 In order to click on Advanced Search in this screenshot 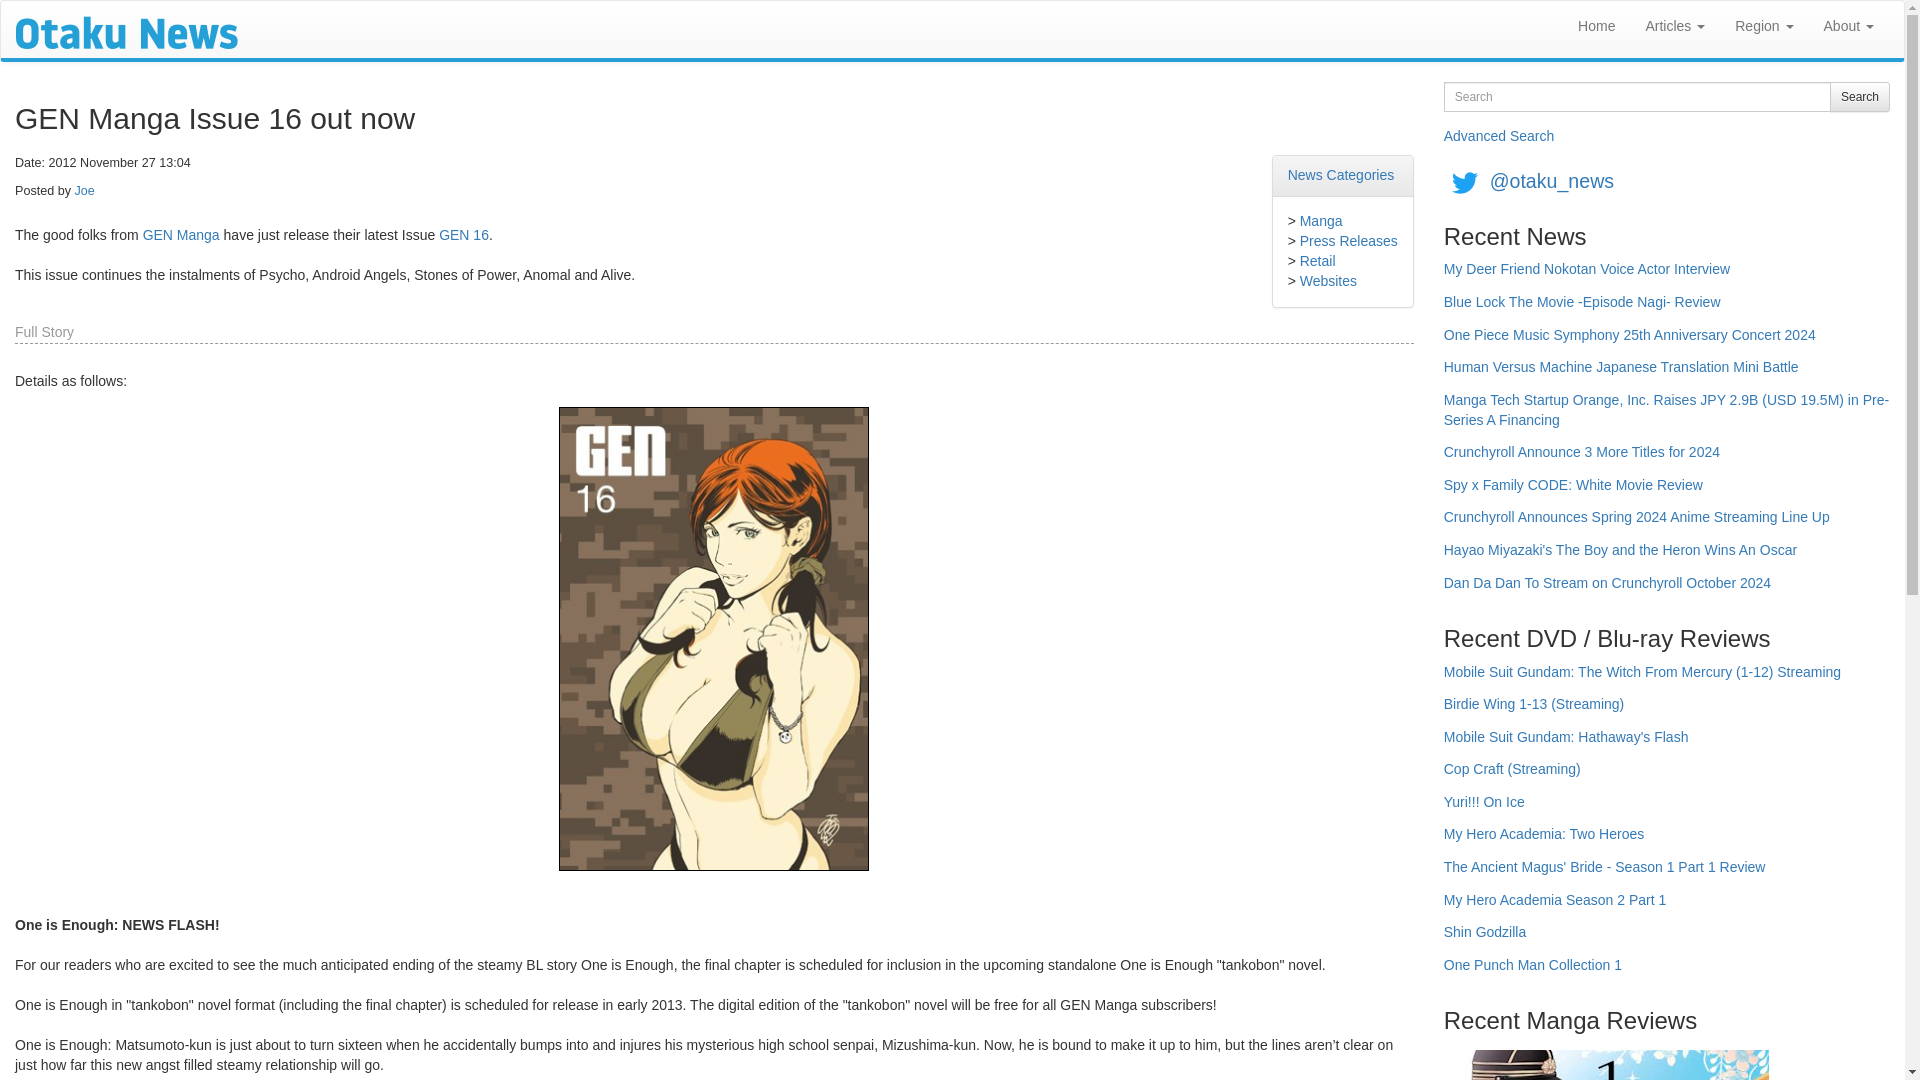, I will do `click(1499, 136)`.